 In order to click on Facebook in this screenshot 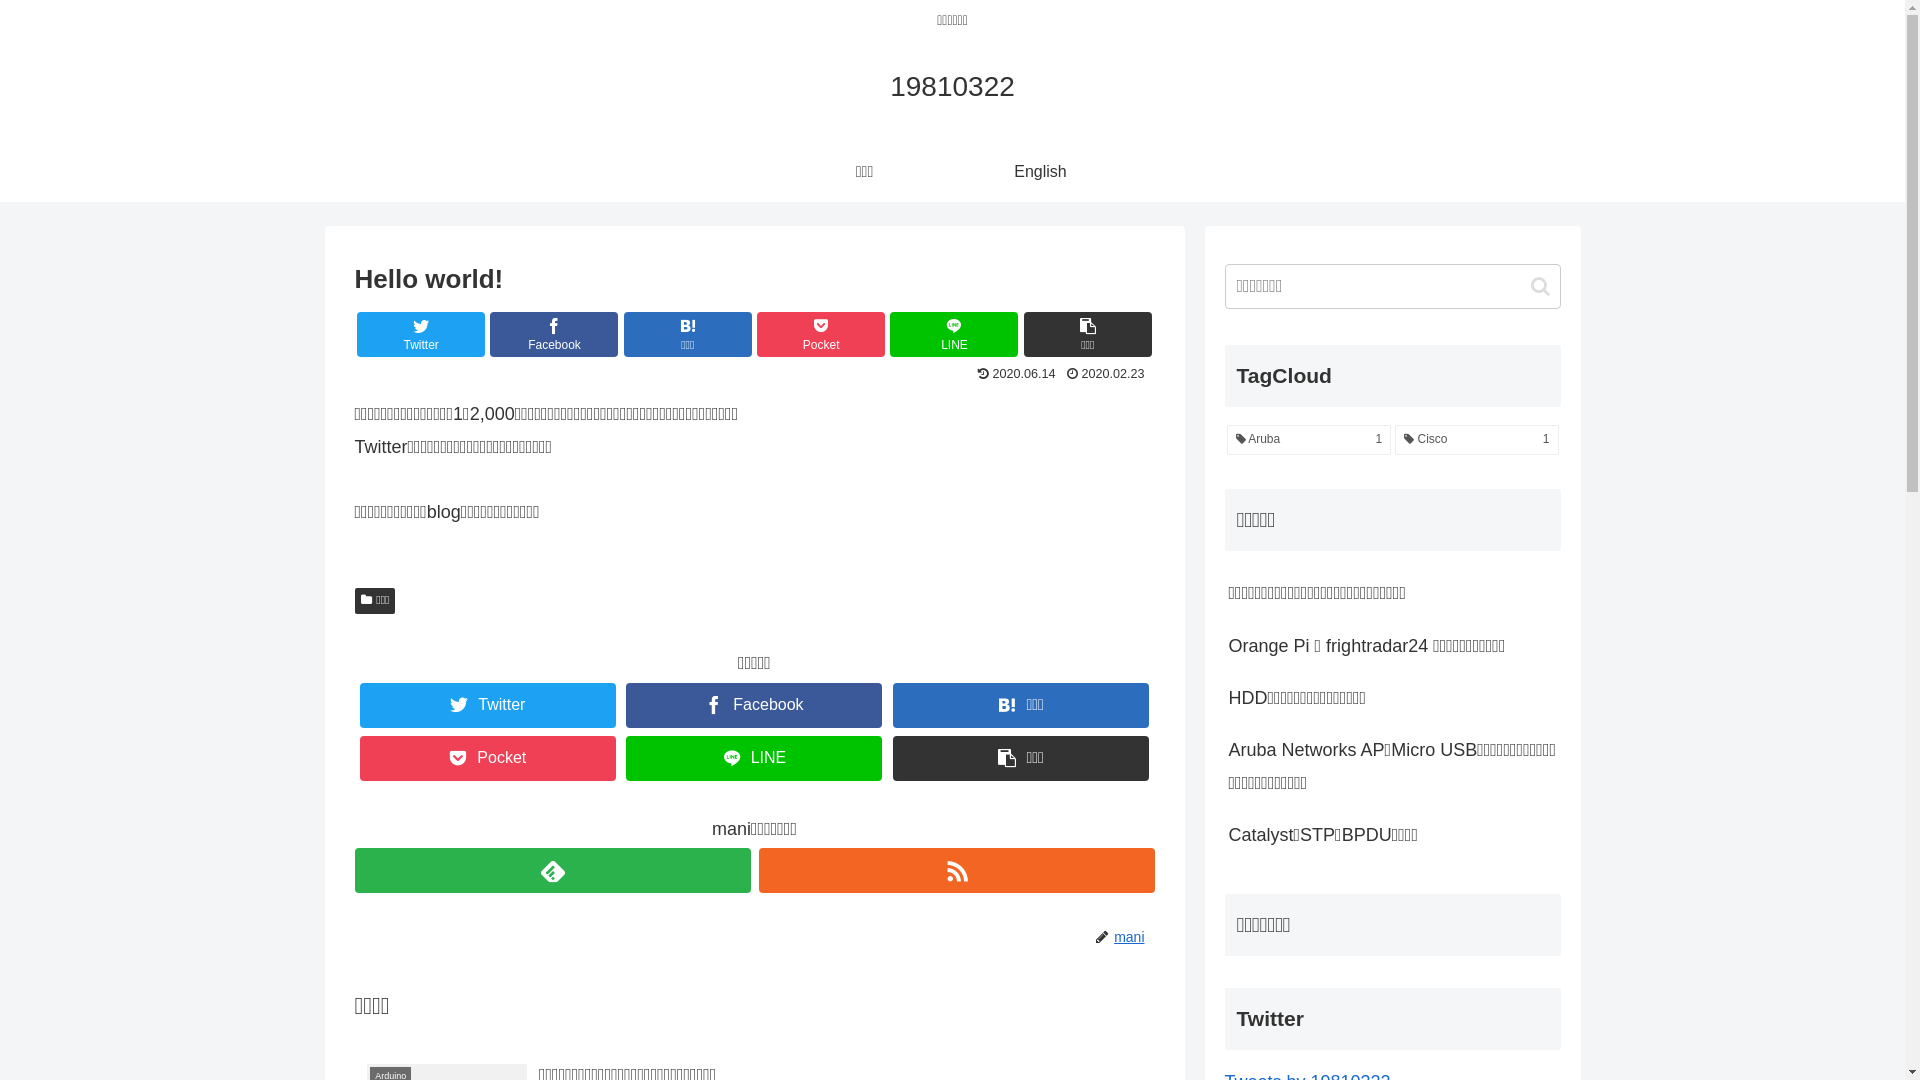, I will do `click(754, 706)`.